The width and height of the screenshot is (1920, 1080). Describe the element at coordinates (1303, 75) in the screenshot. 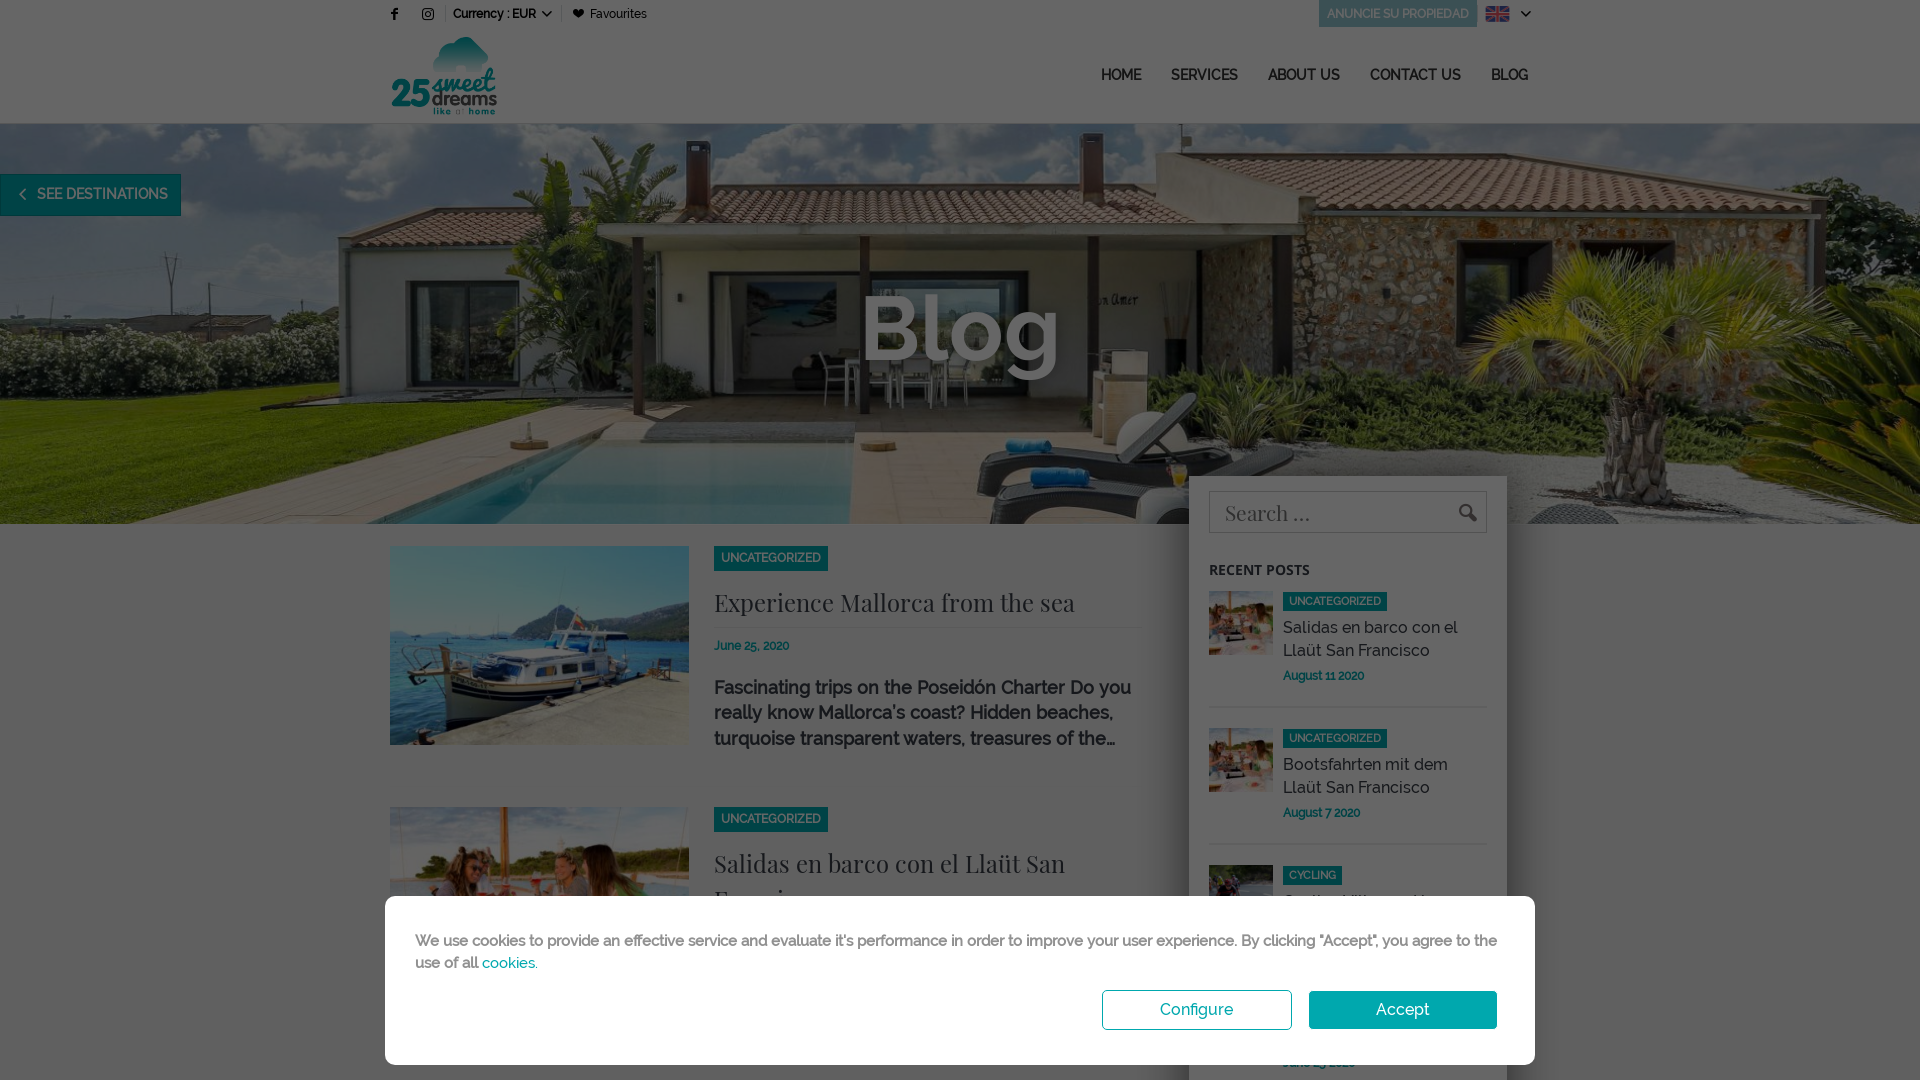

I see `ABOUT US` at that location.